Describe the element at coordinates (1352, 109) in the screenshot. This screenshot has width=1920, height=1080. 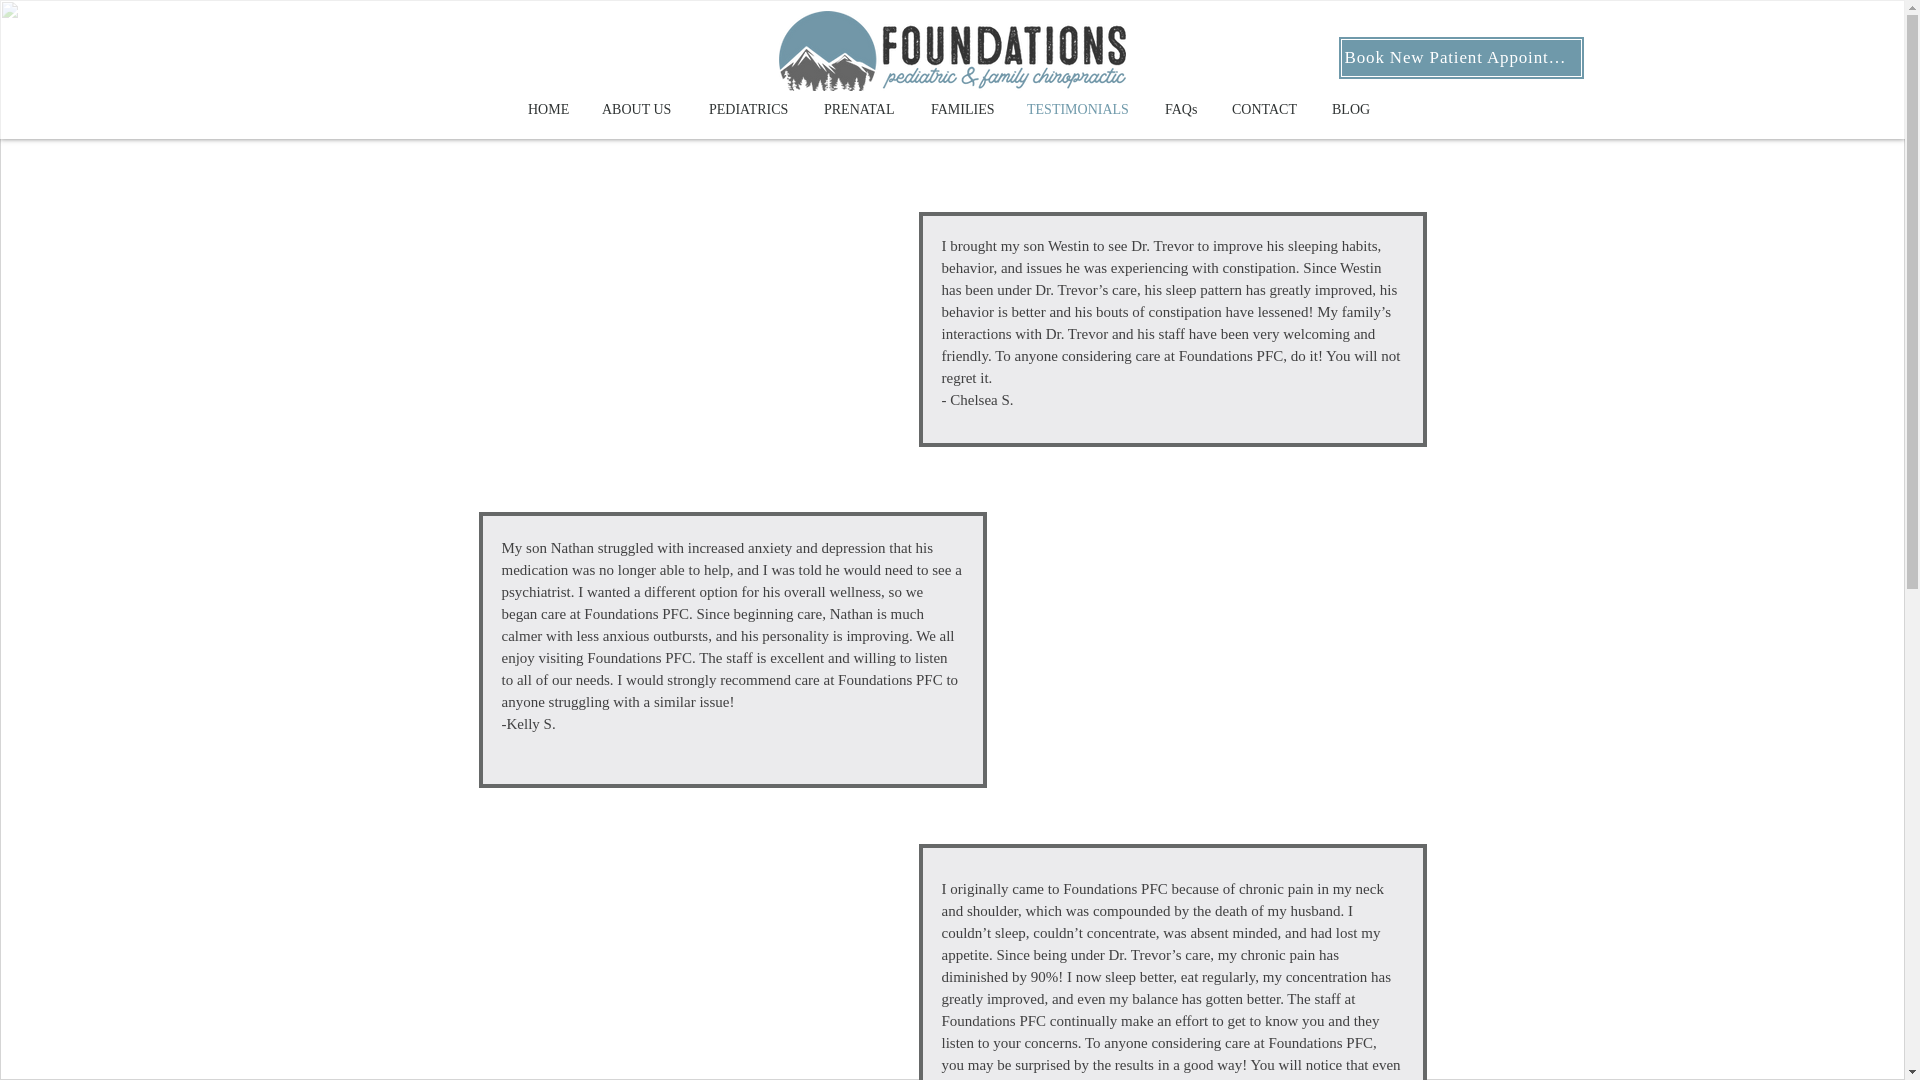
I see `BLOG` at that location.